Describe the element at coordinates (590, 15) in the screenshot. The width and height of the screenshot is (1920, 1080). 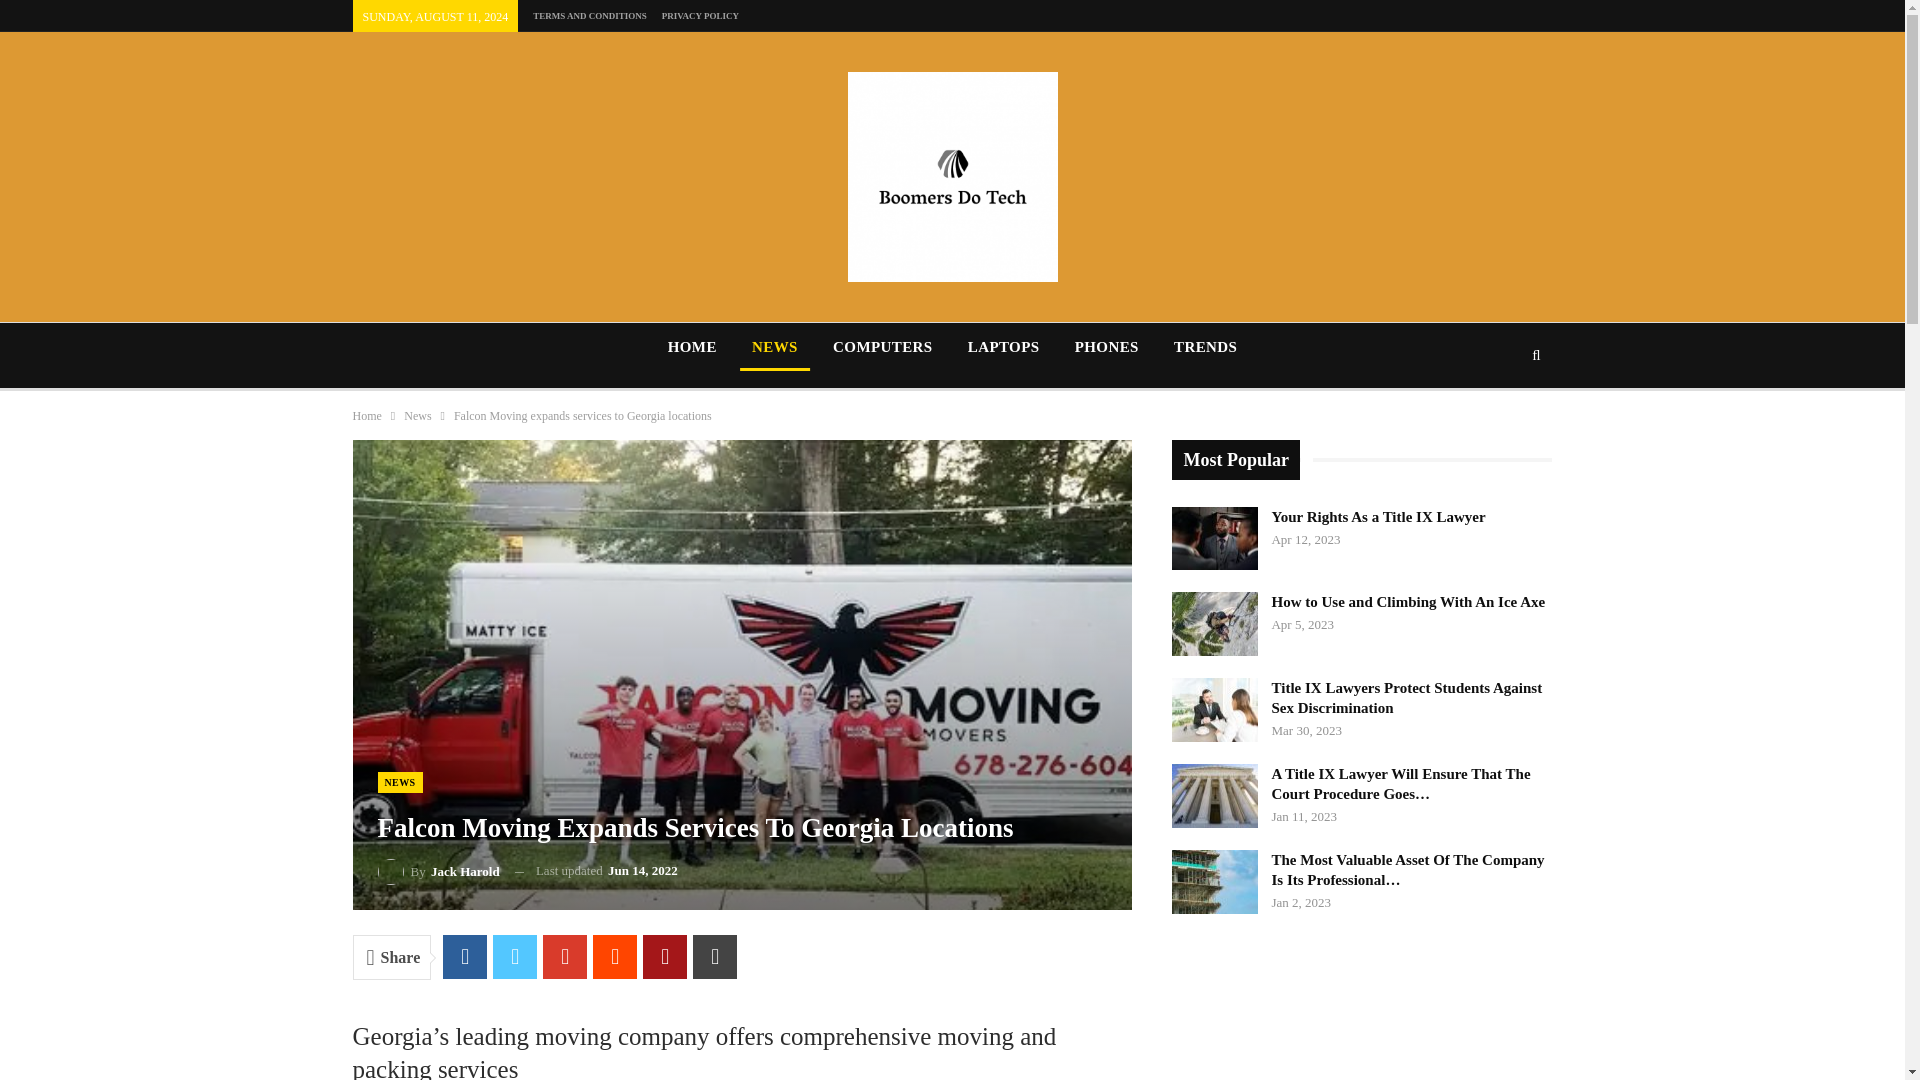
I see `TERMS AND CONDITIONS` at that location.